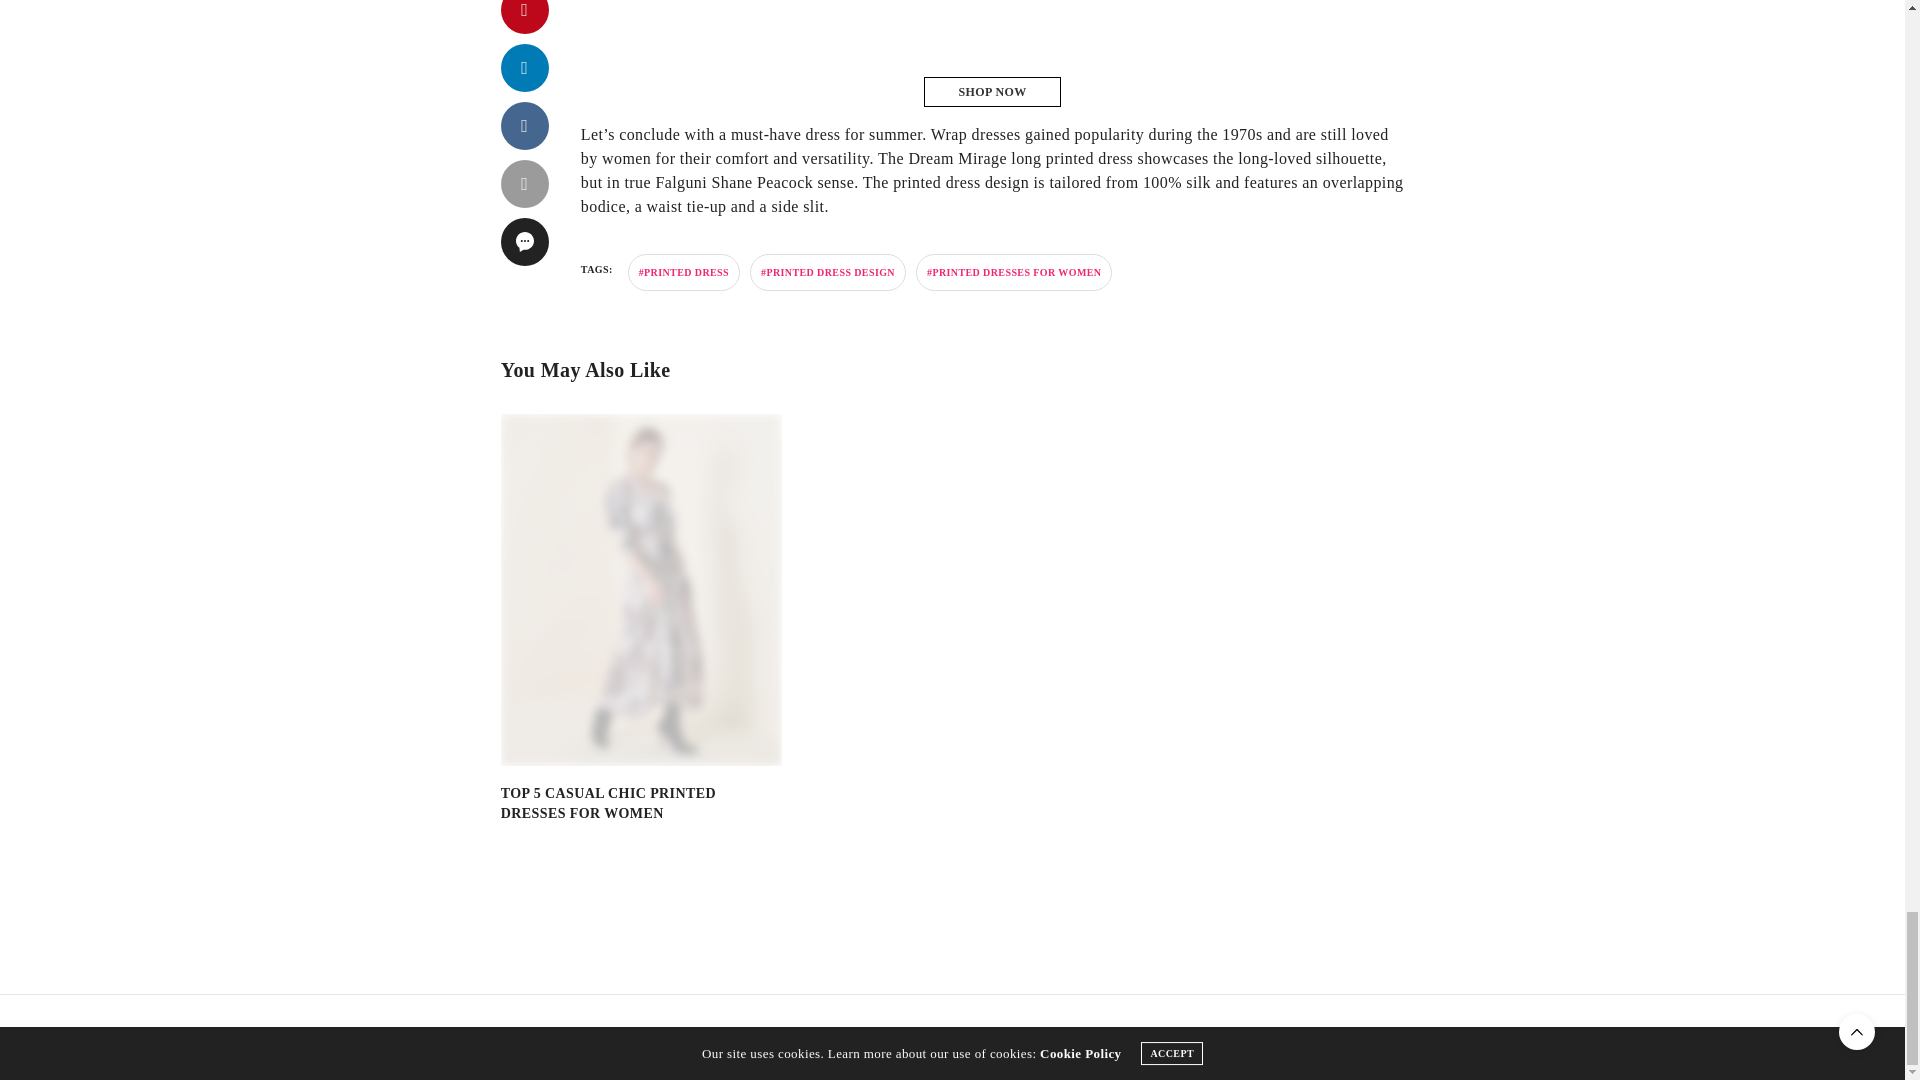  I want to click on SHOP NOW, so click(991, 91).